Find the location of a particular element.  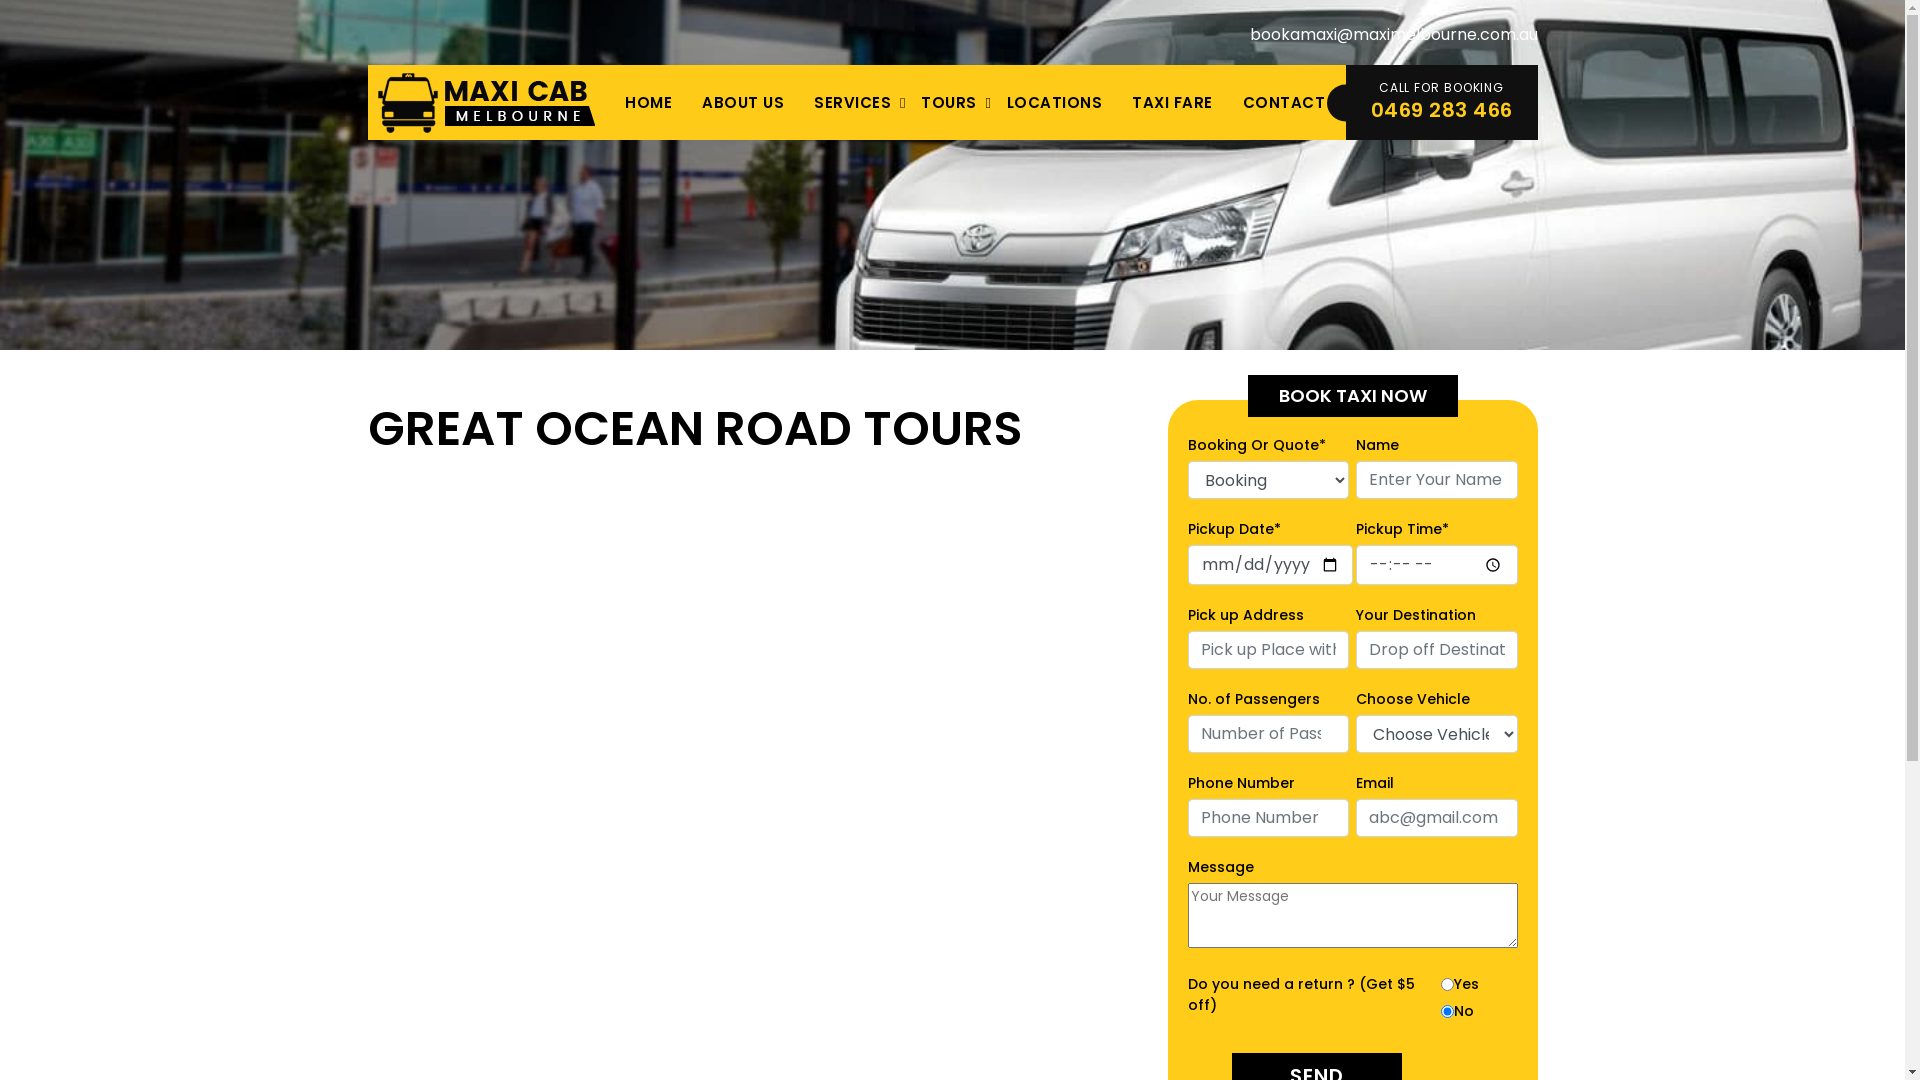

TOURS is located at coordinates (949, 102).